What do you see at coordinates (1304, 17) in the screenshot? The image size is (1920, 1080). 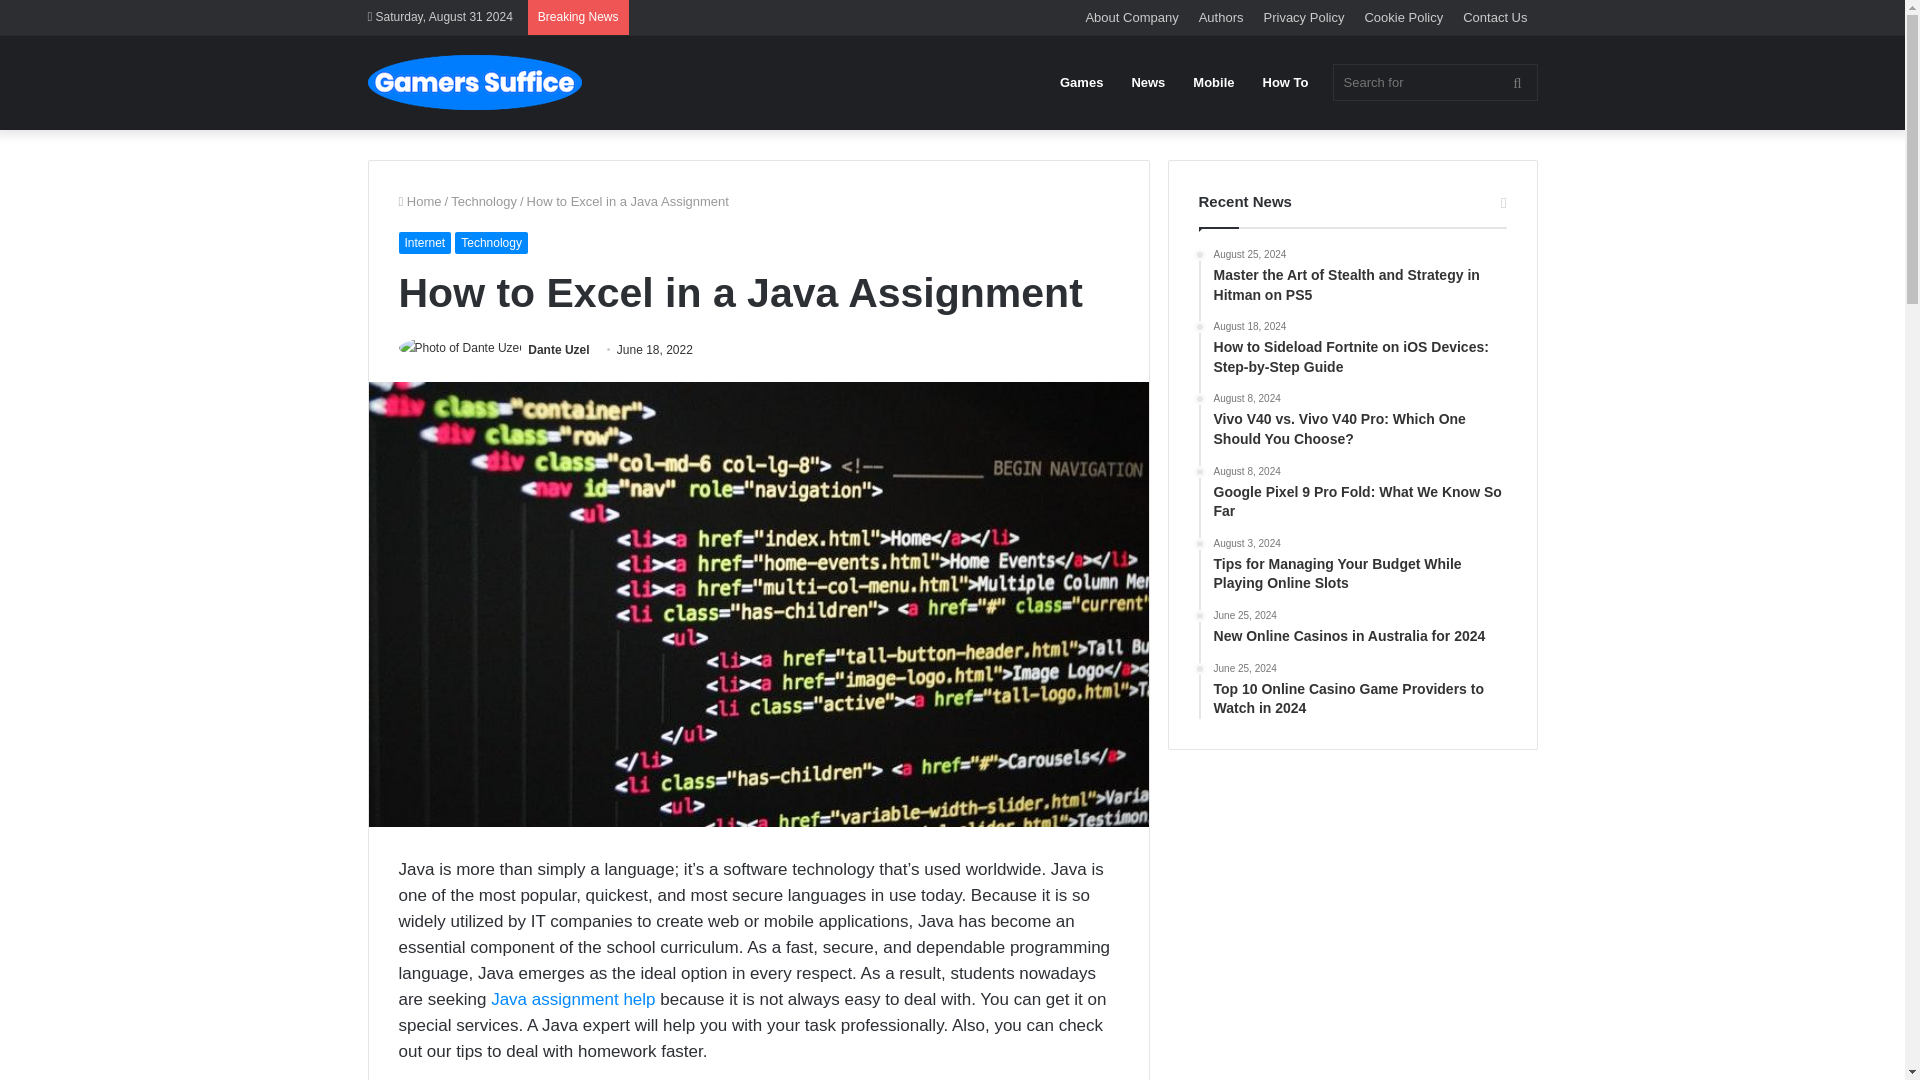 I see `Privacy Policy` at bounding box center [1304, 17].